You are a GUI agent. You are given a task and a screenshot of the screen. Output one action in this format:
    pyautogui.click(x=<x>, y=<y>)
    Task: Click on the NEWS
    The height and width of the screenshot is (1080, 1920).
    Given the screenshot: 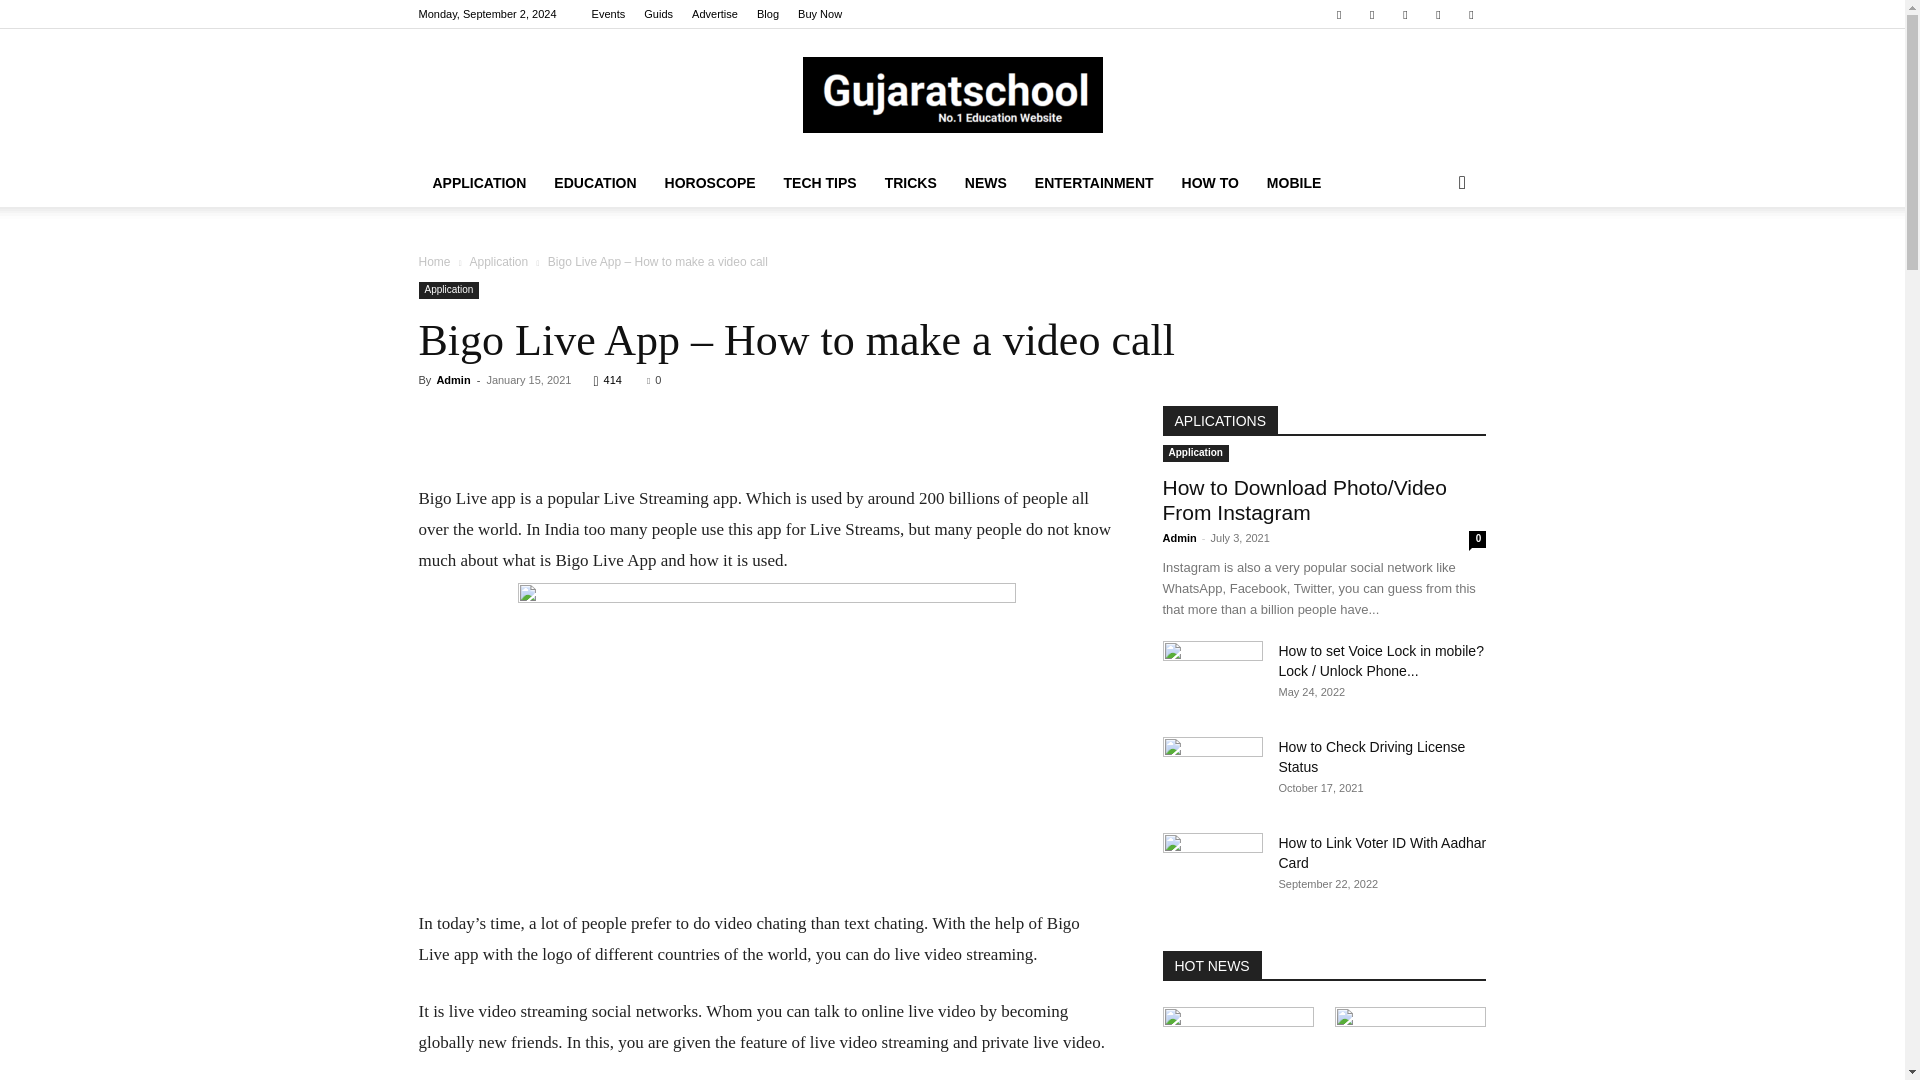 What is the action you would take?
    pyautogui.click(x=986, y=182)
    